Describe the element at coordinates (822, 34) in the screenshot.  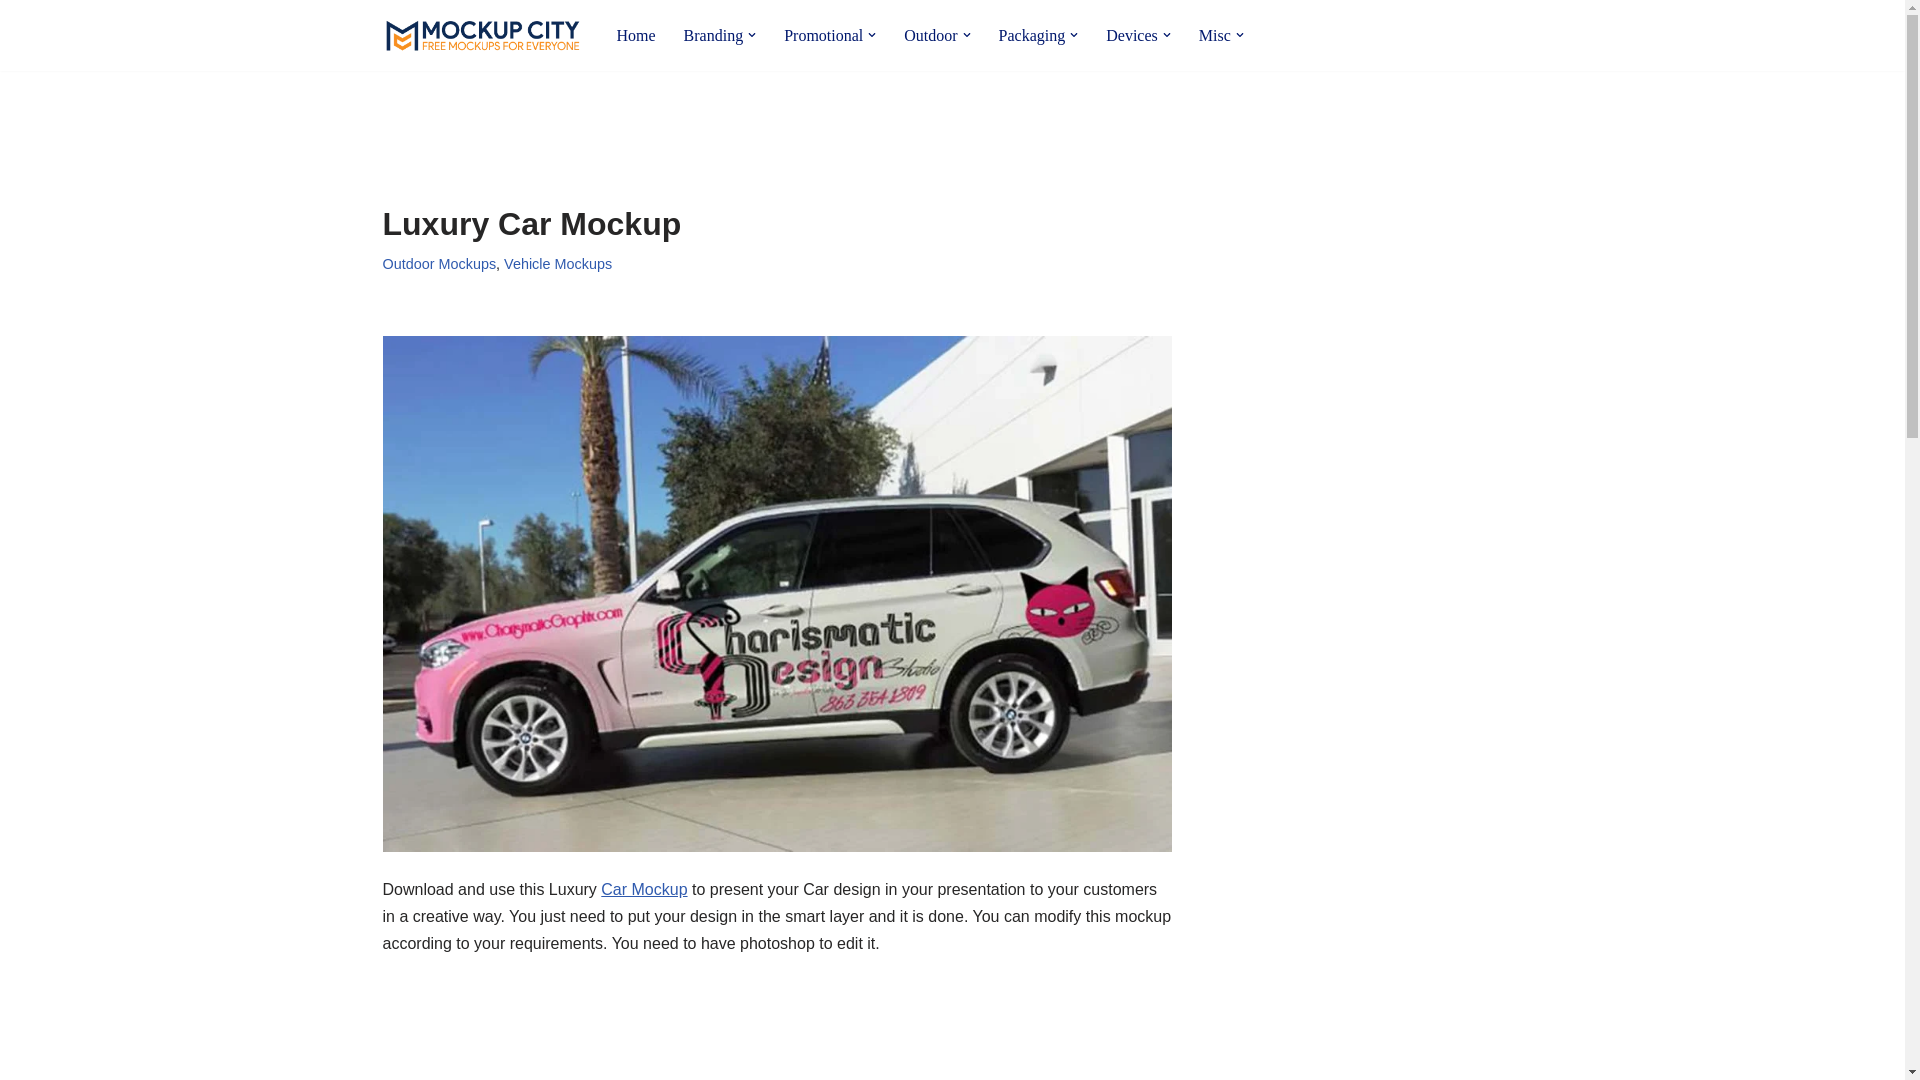
I see `Promotional` at that location.